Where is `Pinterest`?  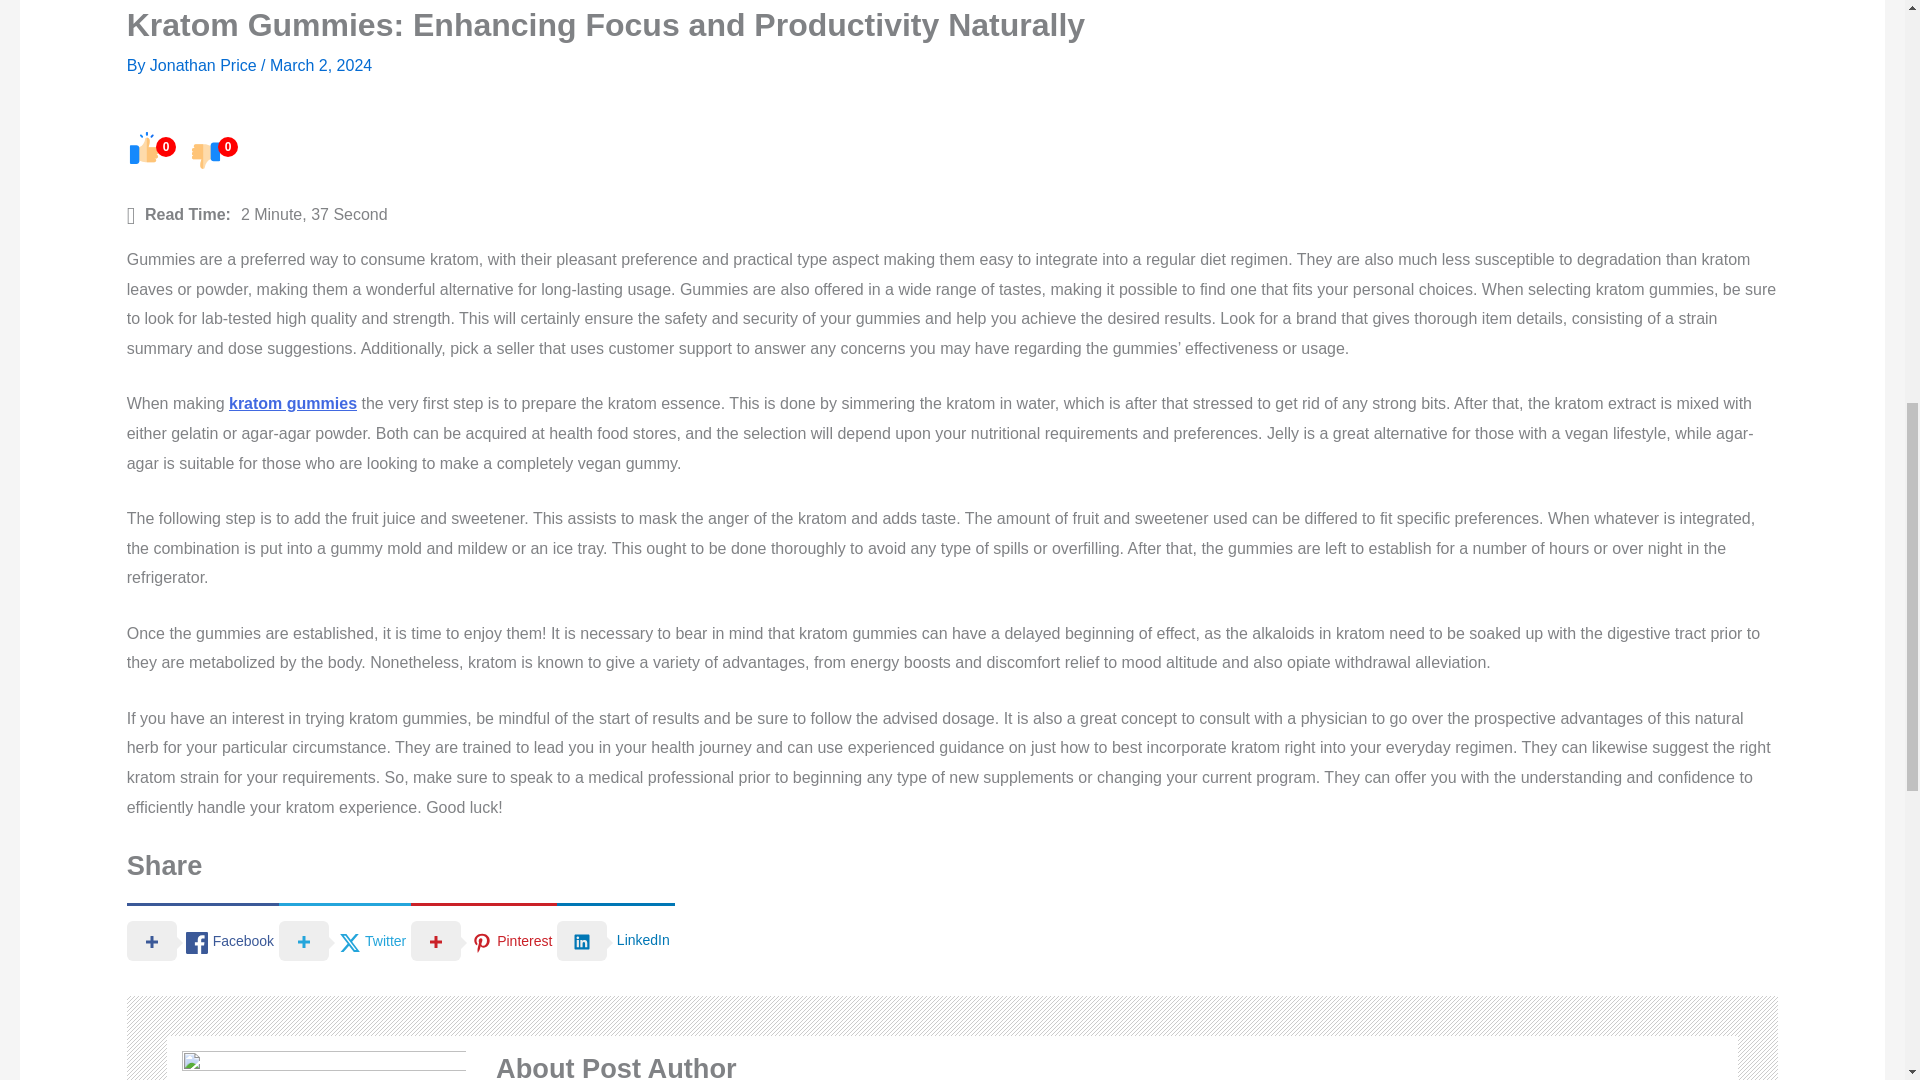 Pinterest is located at coordinates (483, 939).